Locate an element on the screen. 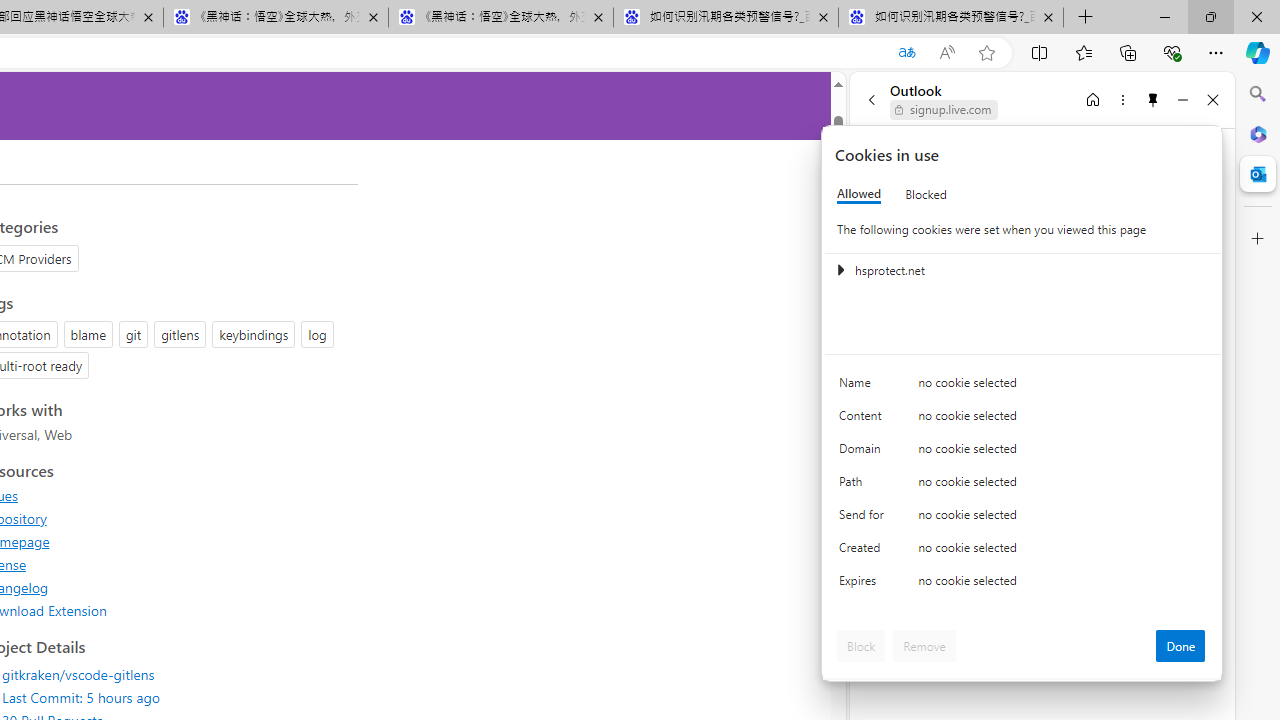 Image resolution: width=1280 pixels, height=720 pixels. Blocked is located at coordinates (926, 194).